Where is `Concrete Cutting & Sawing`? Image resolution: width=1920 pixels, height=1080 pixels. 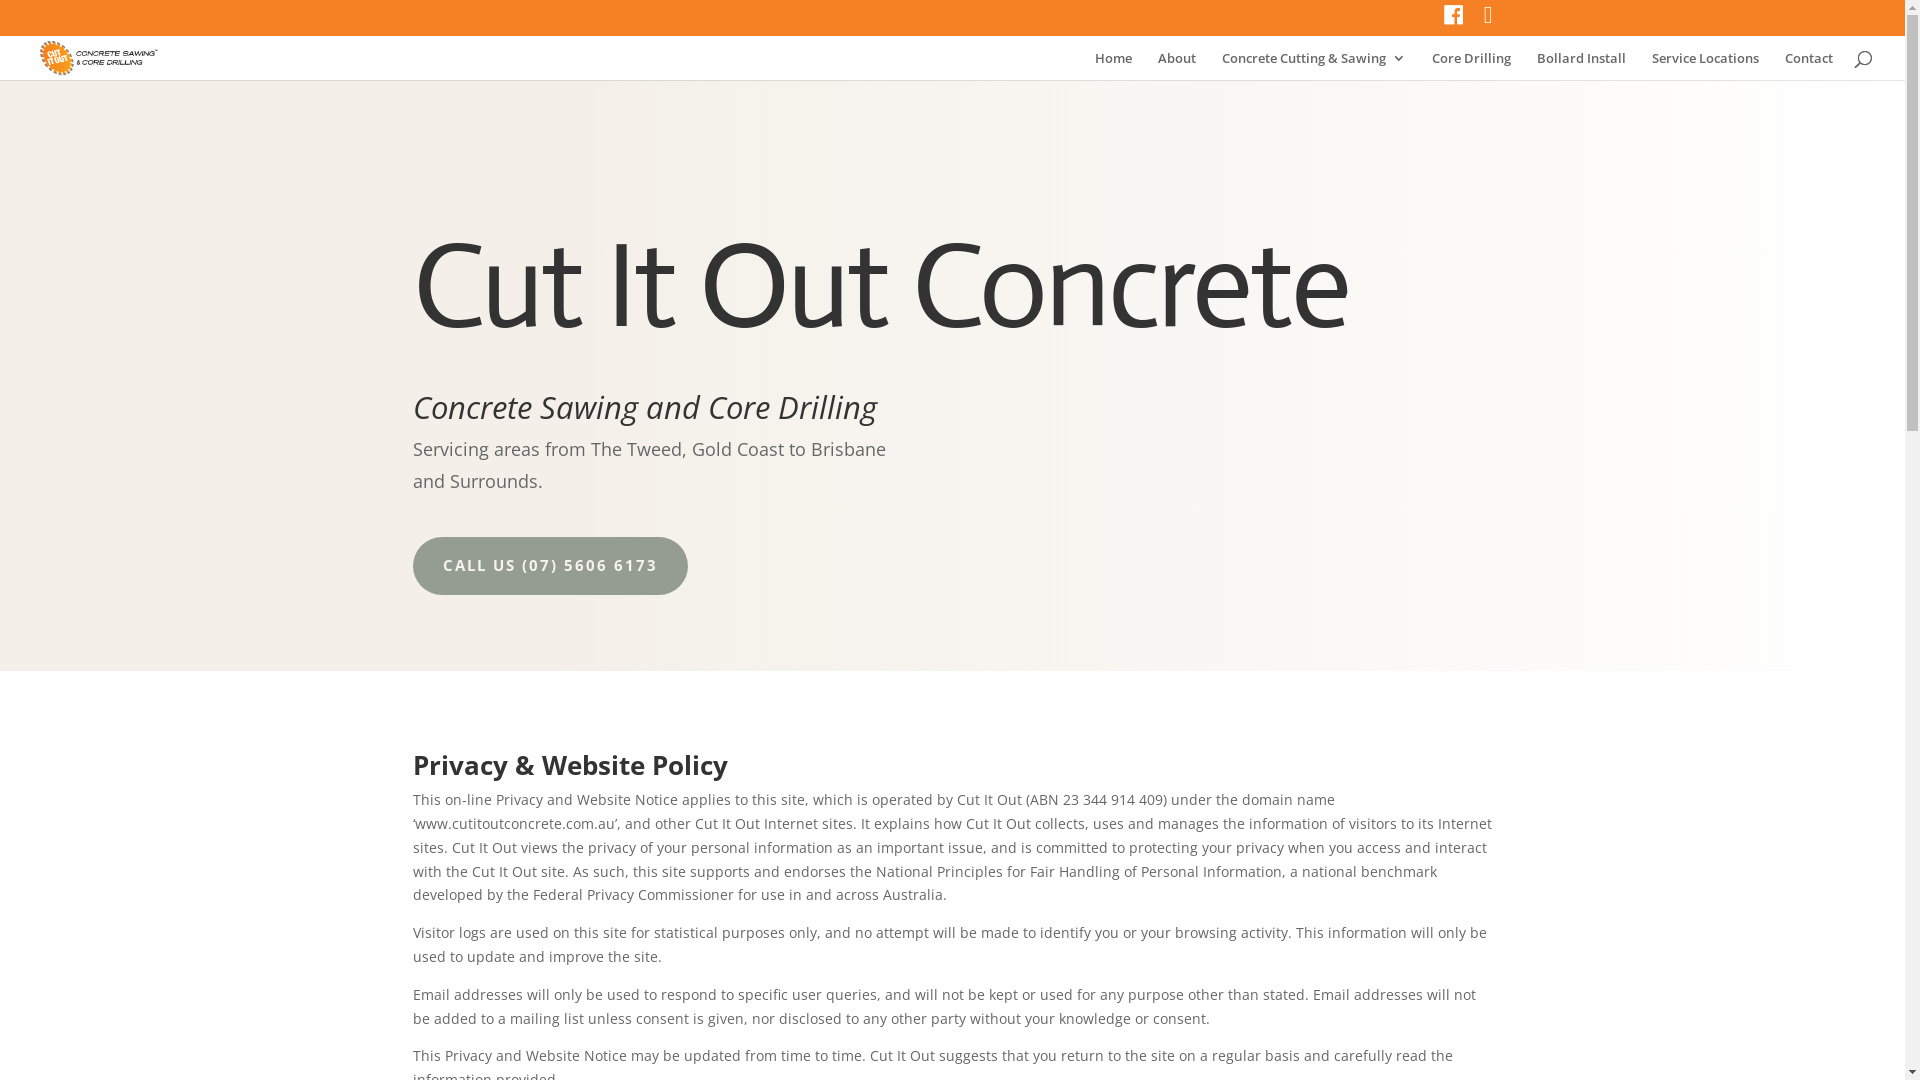 Concrete Cutting & Sawing is located at coordinates (1314, 66).